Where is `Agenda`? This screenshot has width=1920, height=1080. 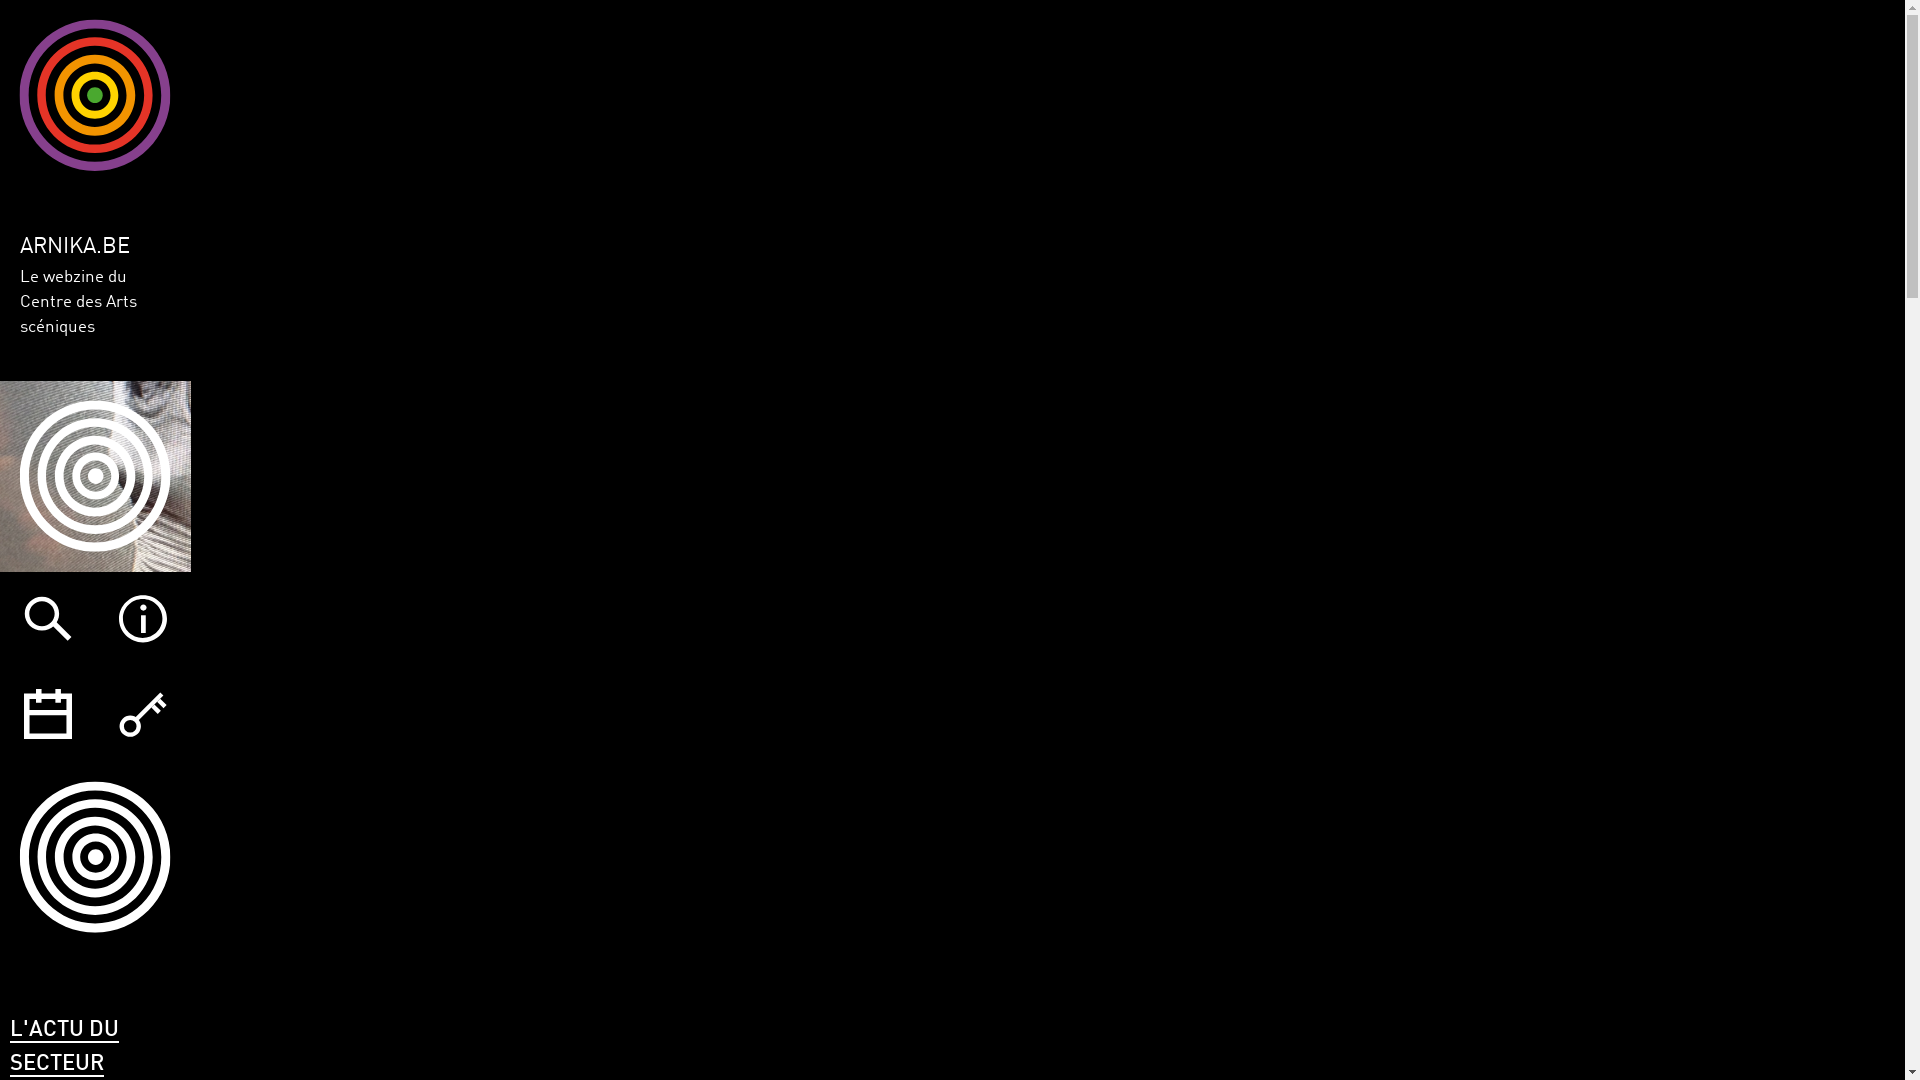
Agenda is located at coordinates (48, 714).